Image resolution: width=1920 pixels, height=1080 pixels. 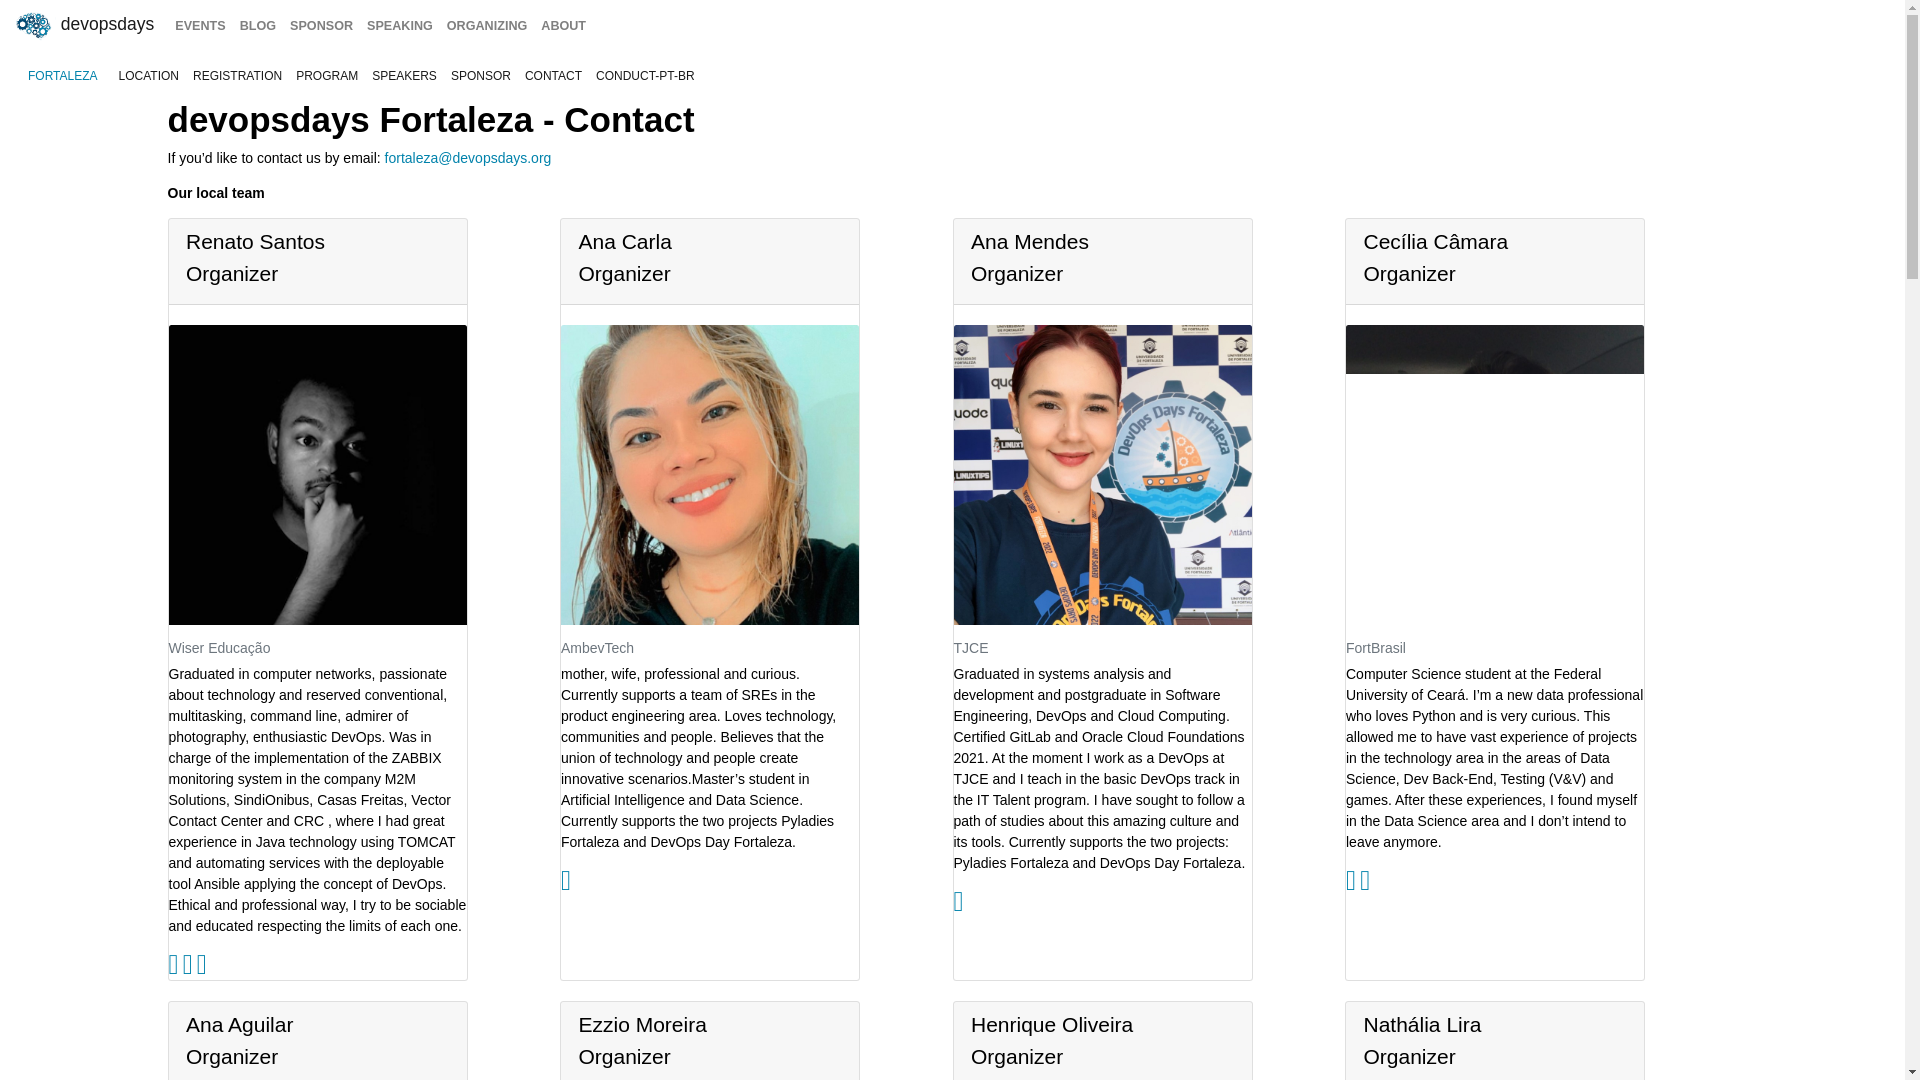 I want to click on SPEAKERS, so click(x=404, y=76).